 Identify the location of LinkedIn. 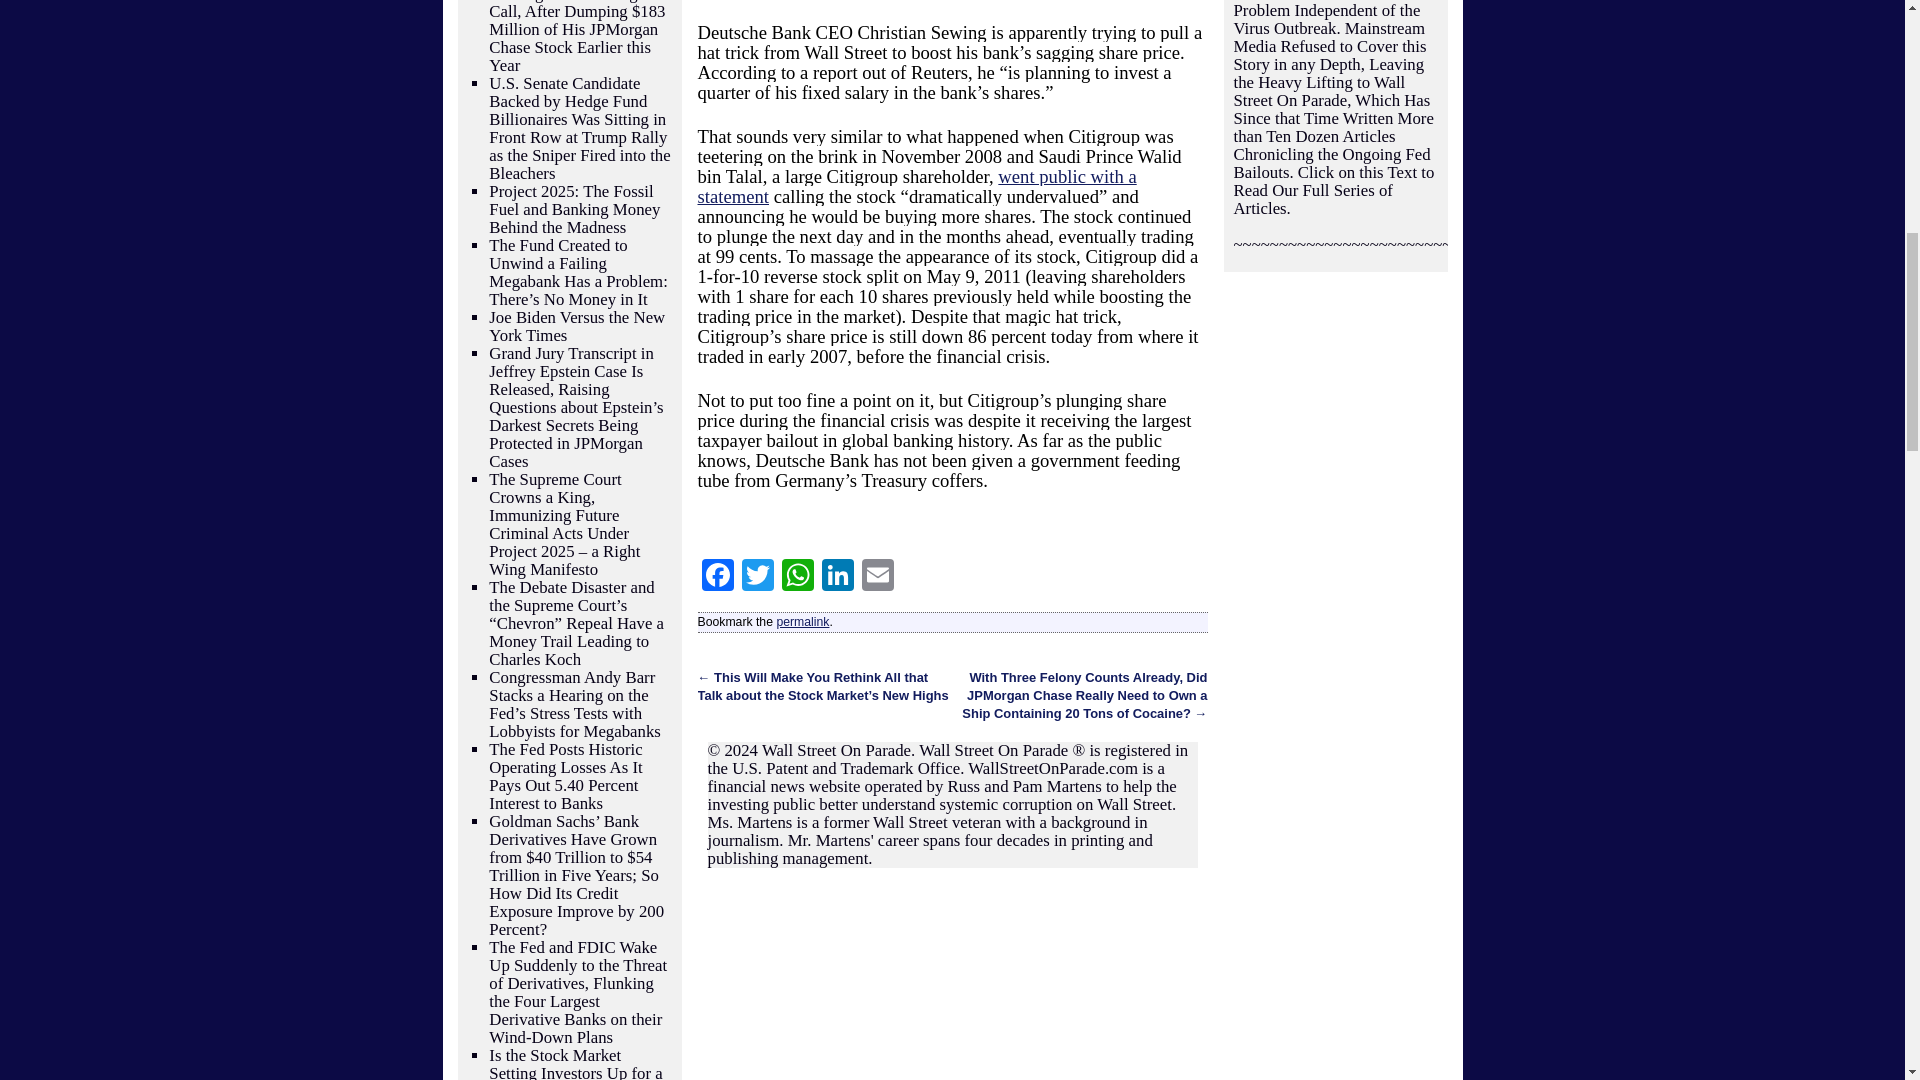
(838, 578).